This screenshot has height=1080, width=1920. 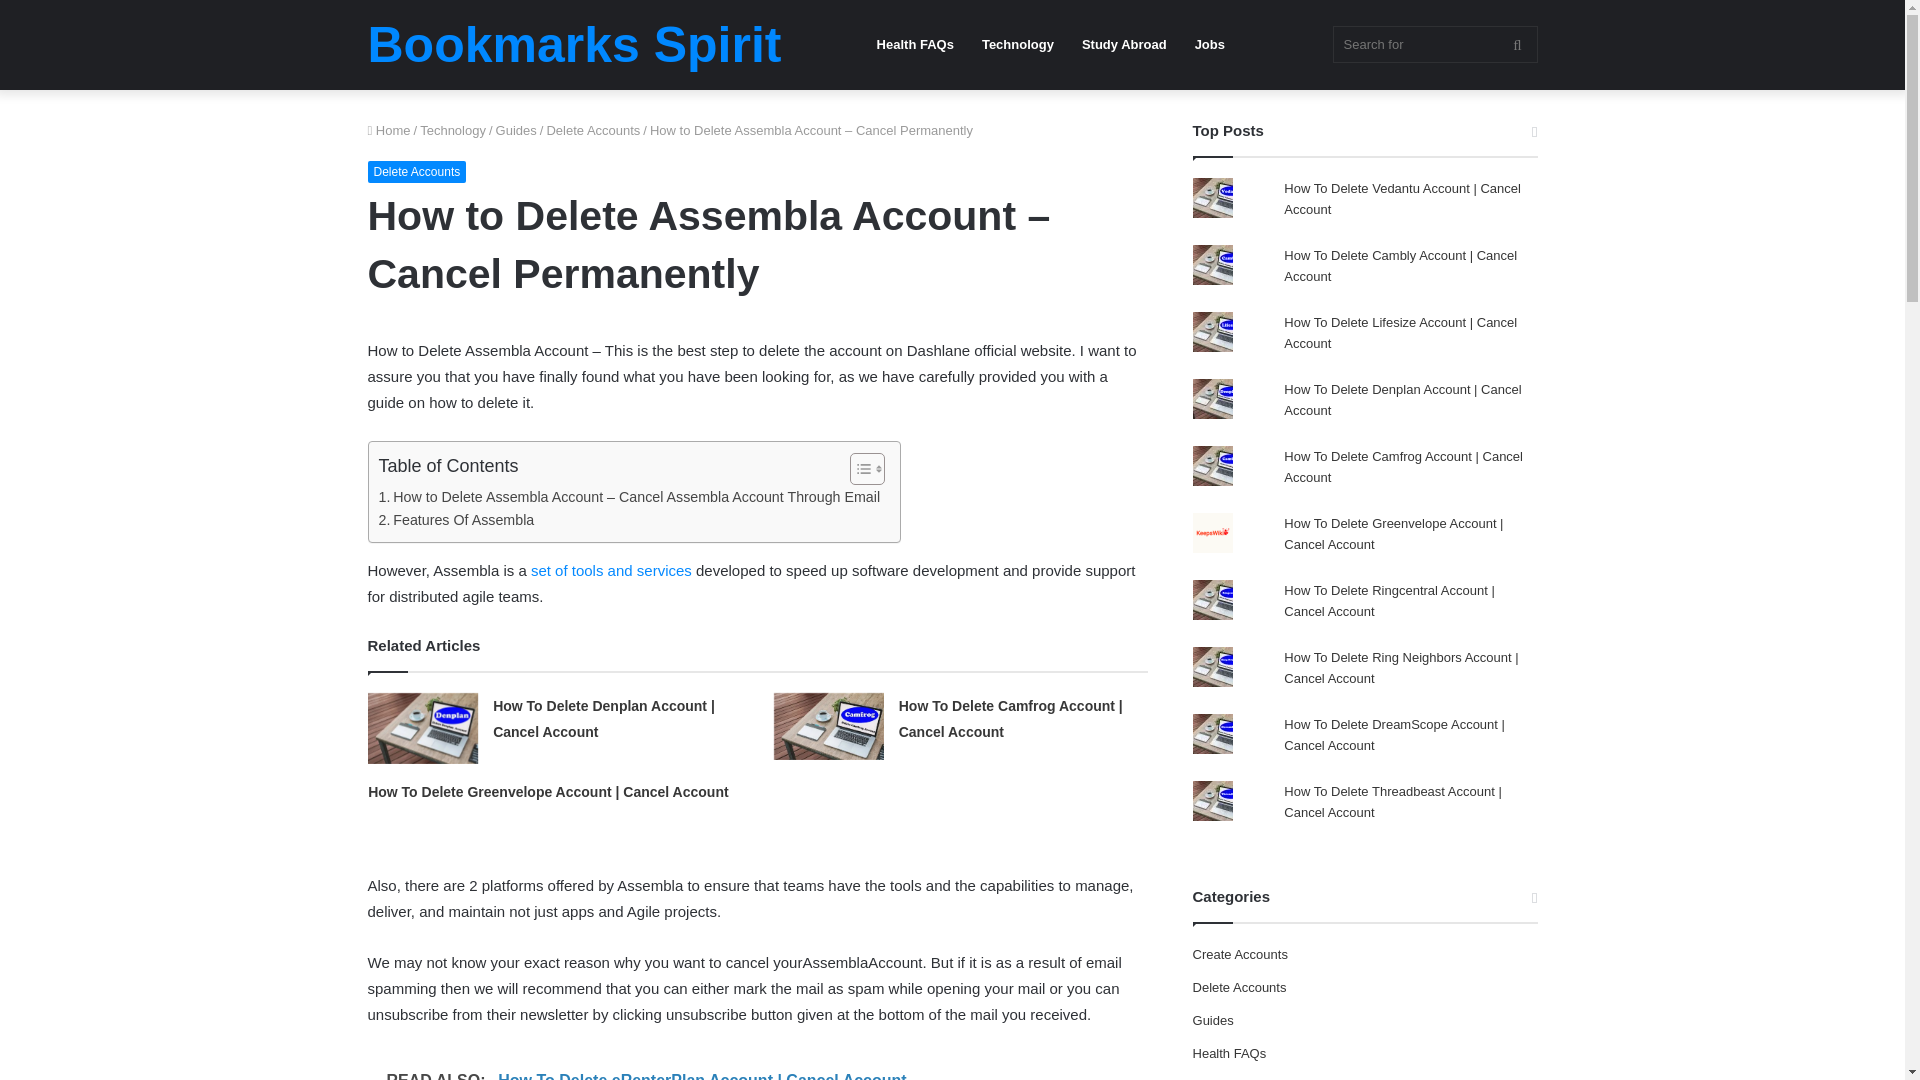 I want to click on Search for, so click(x=1434, y=44).